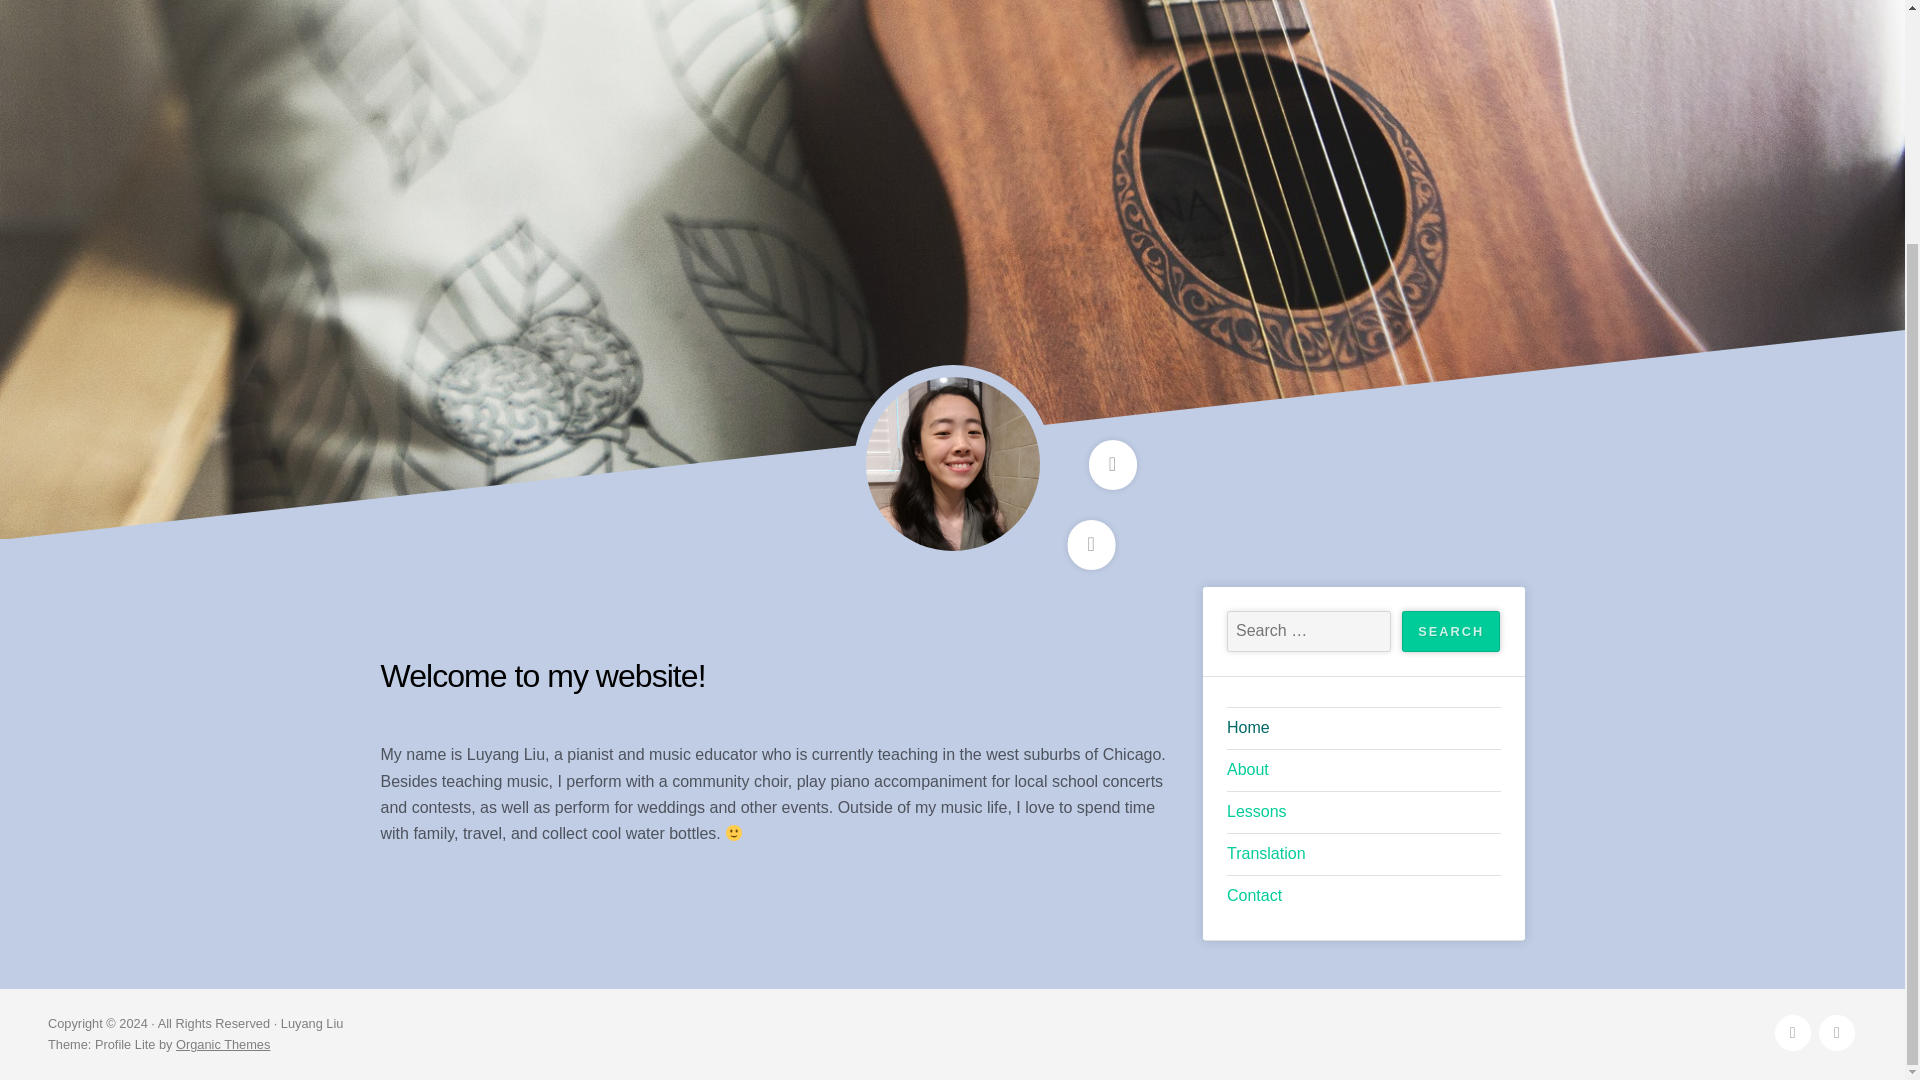  I want to click on Translation, so click(1364, 854).